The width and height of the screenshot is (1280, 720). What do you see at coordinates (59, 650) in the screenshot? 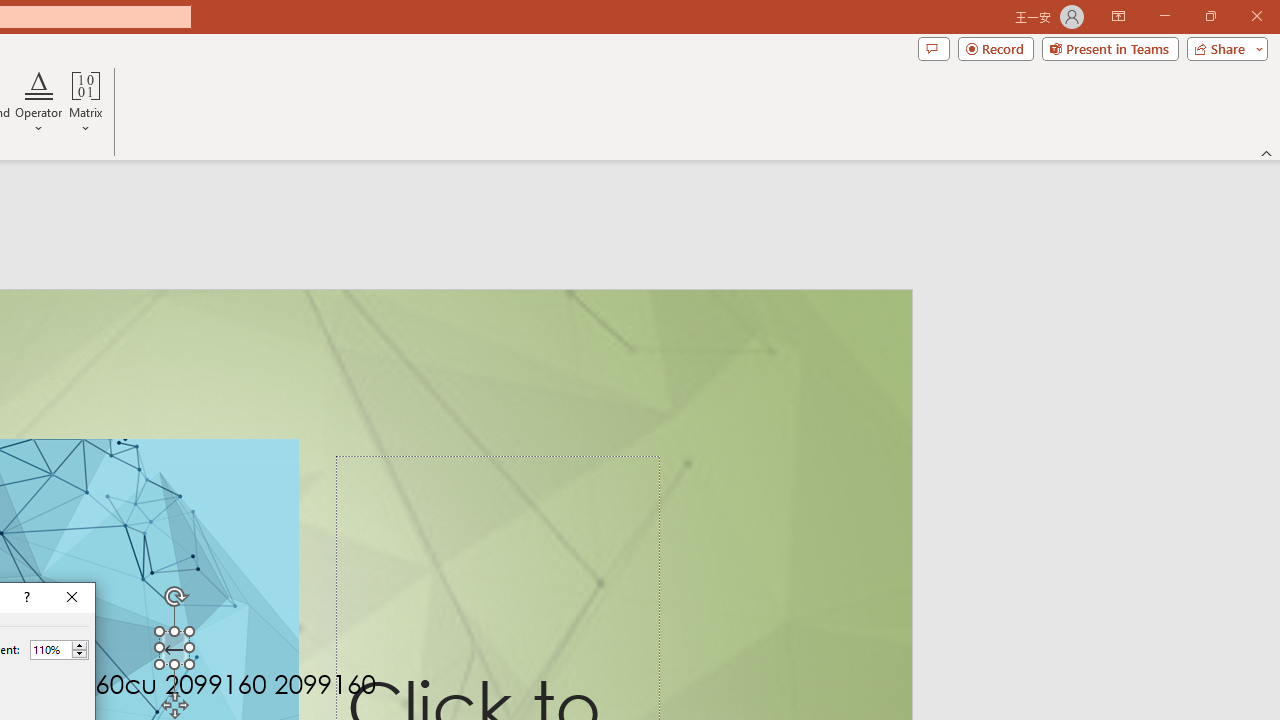
I see `Percent` at bounding box center [59, 650].